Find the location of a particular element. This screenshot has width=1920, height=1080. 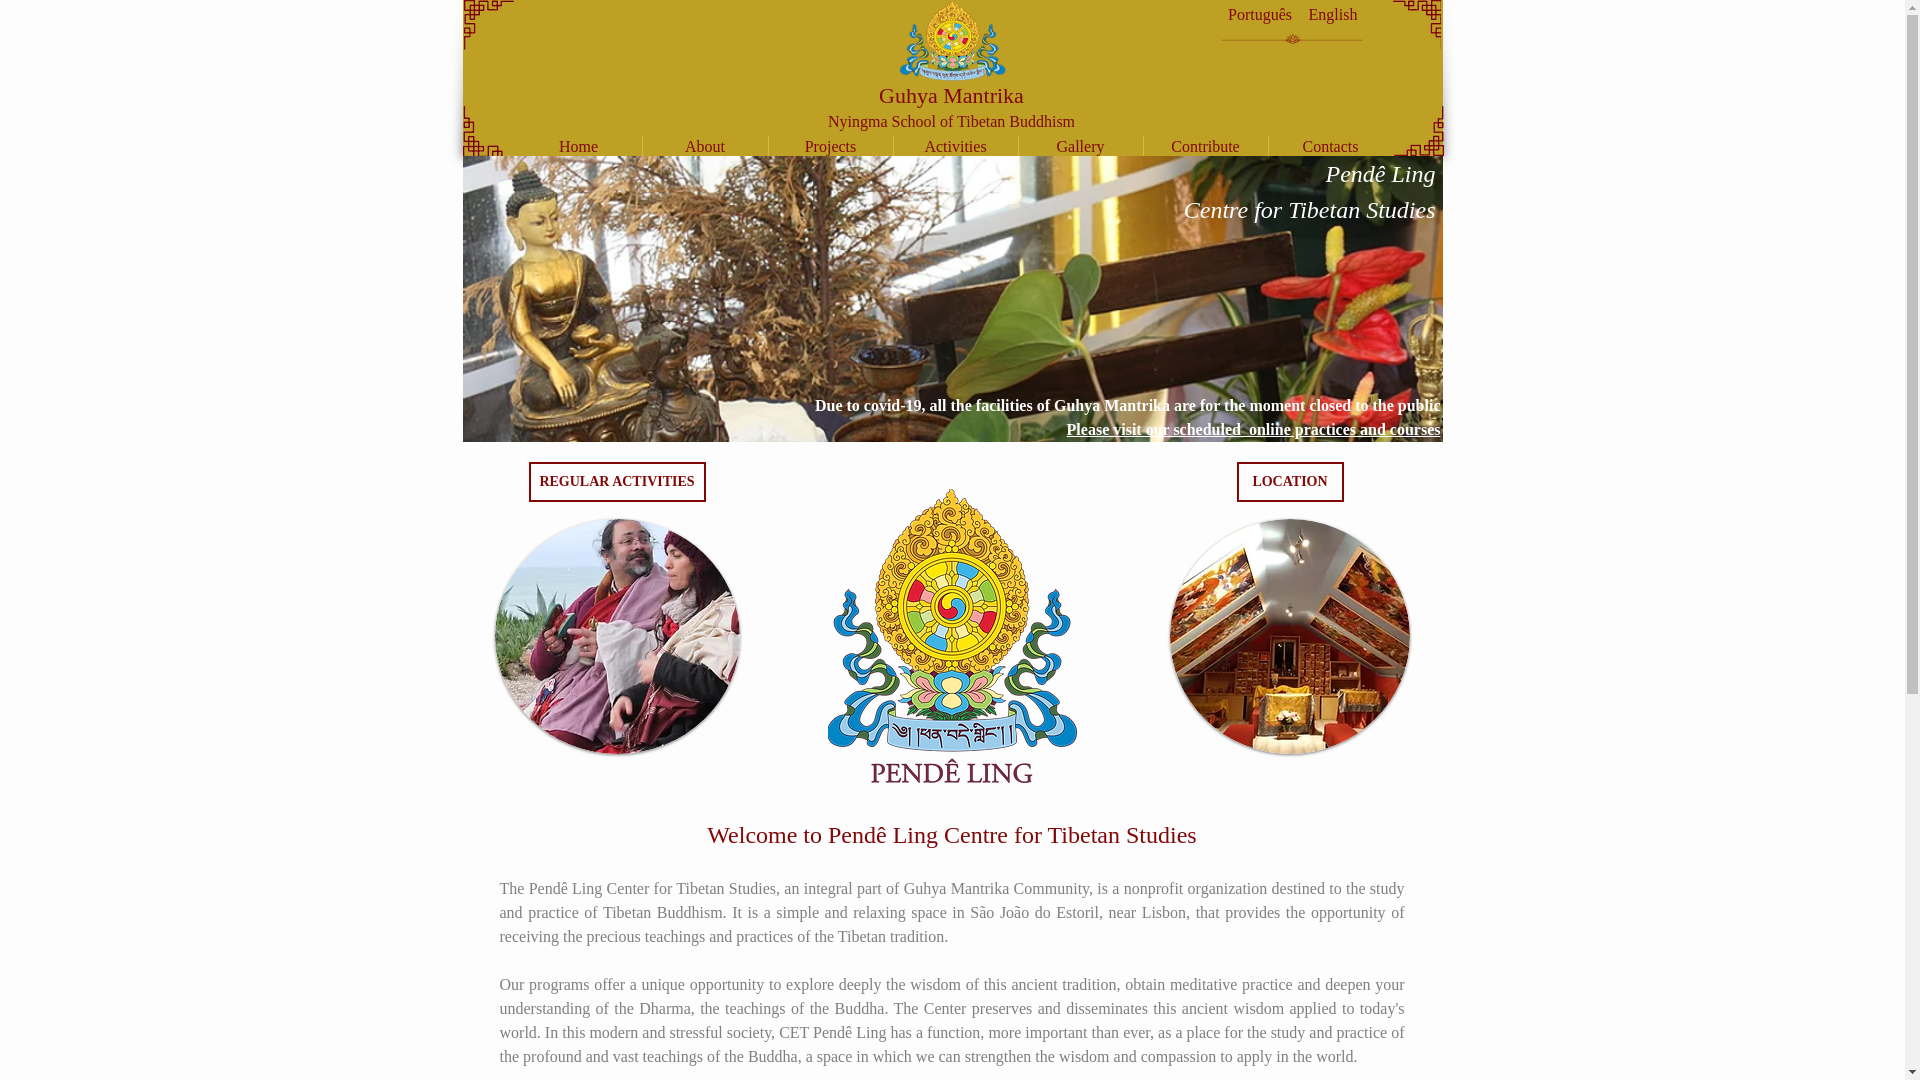

Guhya Mantrika is located at coordinates (951, 96).